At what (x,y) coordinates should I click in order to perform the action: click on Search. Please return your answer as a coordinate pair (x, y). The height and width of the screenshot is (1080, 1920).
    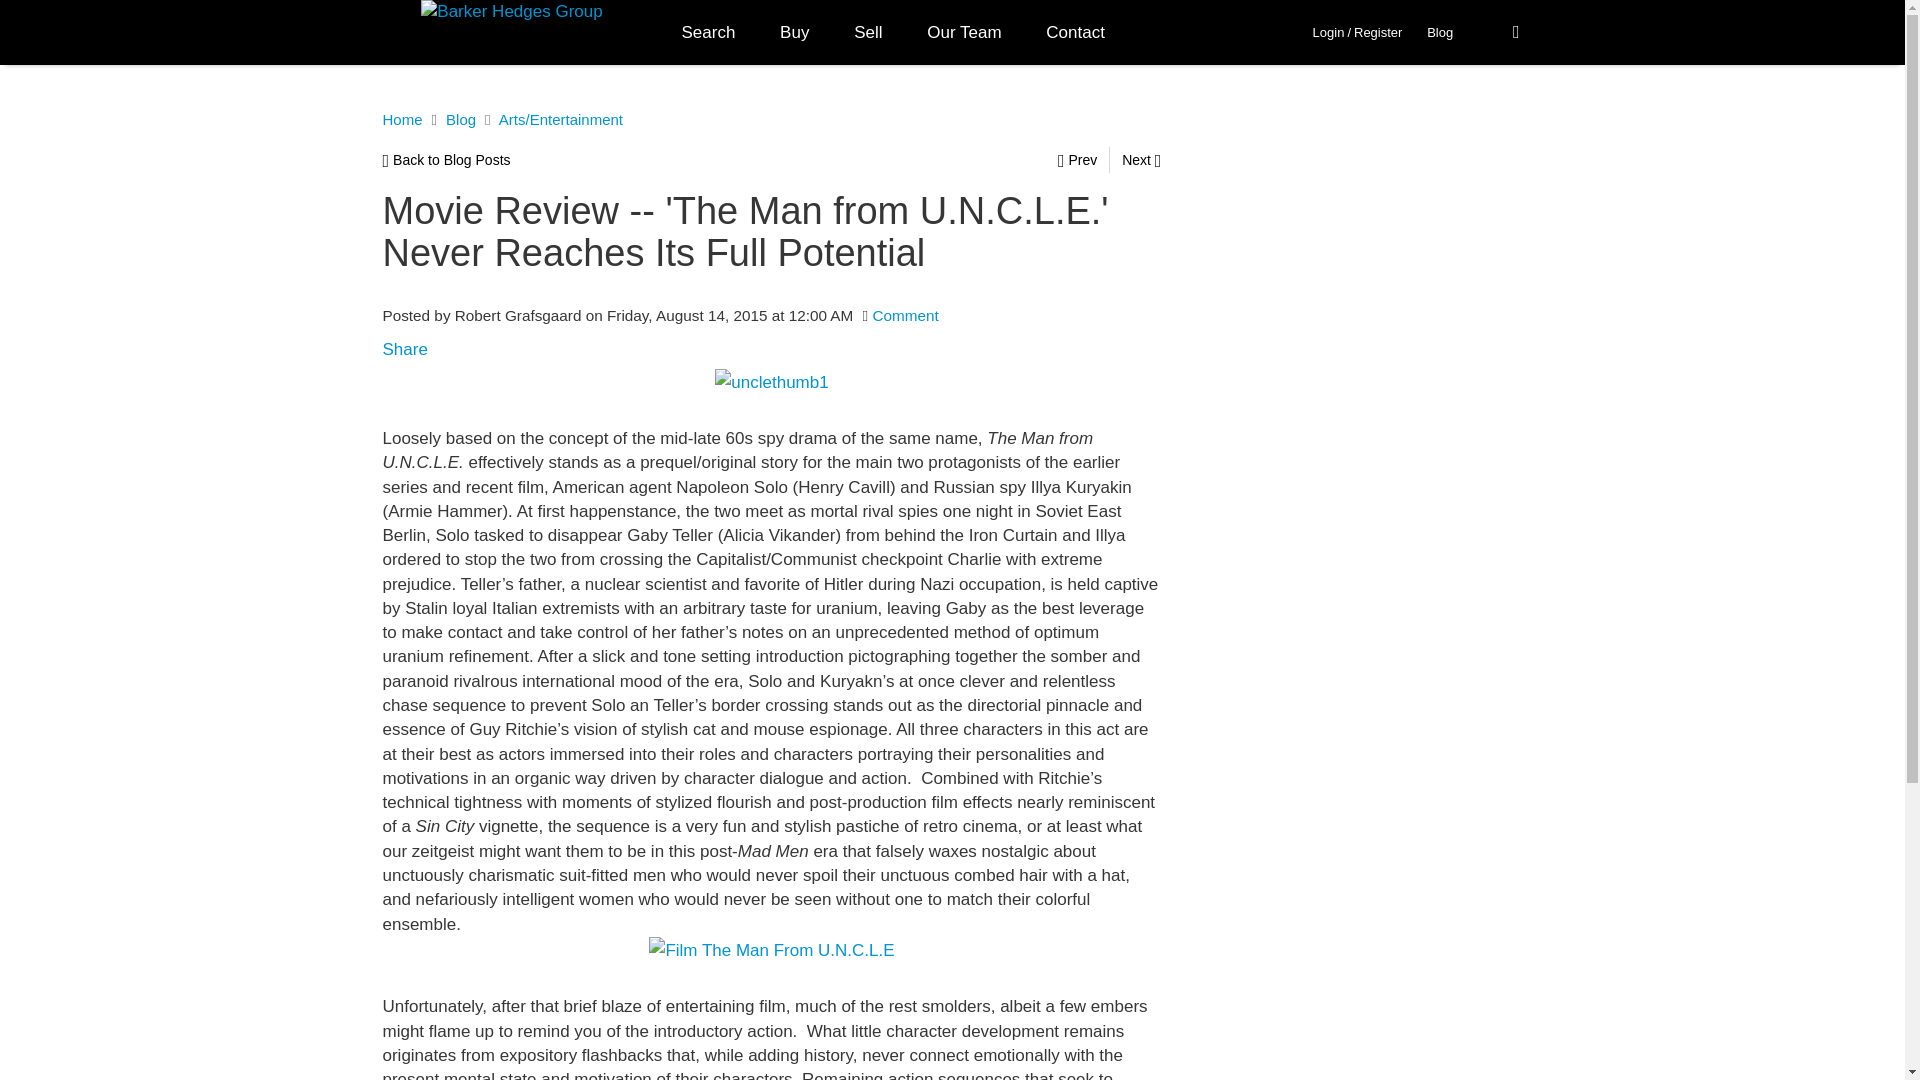
    Looking at the image, I should click on (709, 32).